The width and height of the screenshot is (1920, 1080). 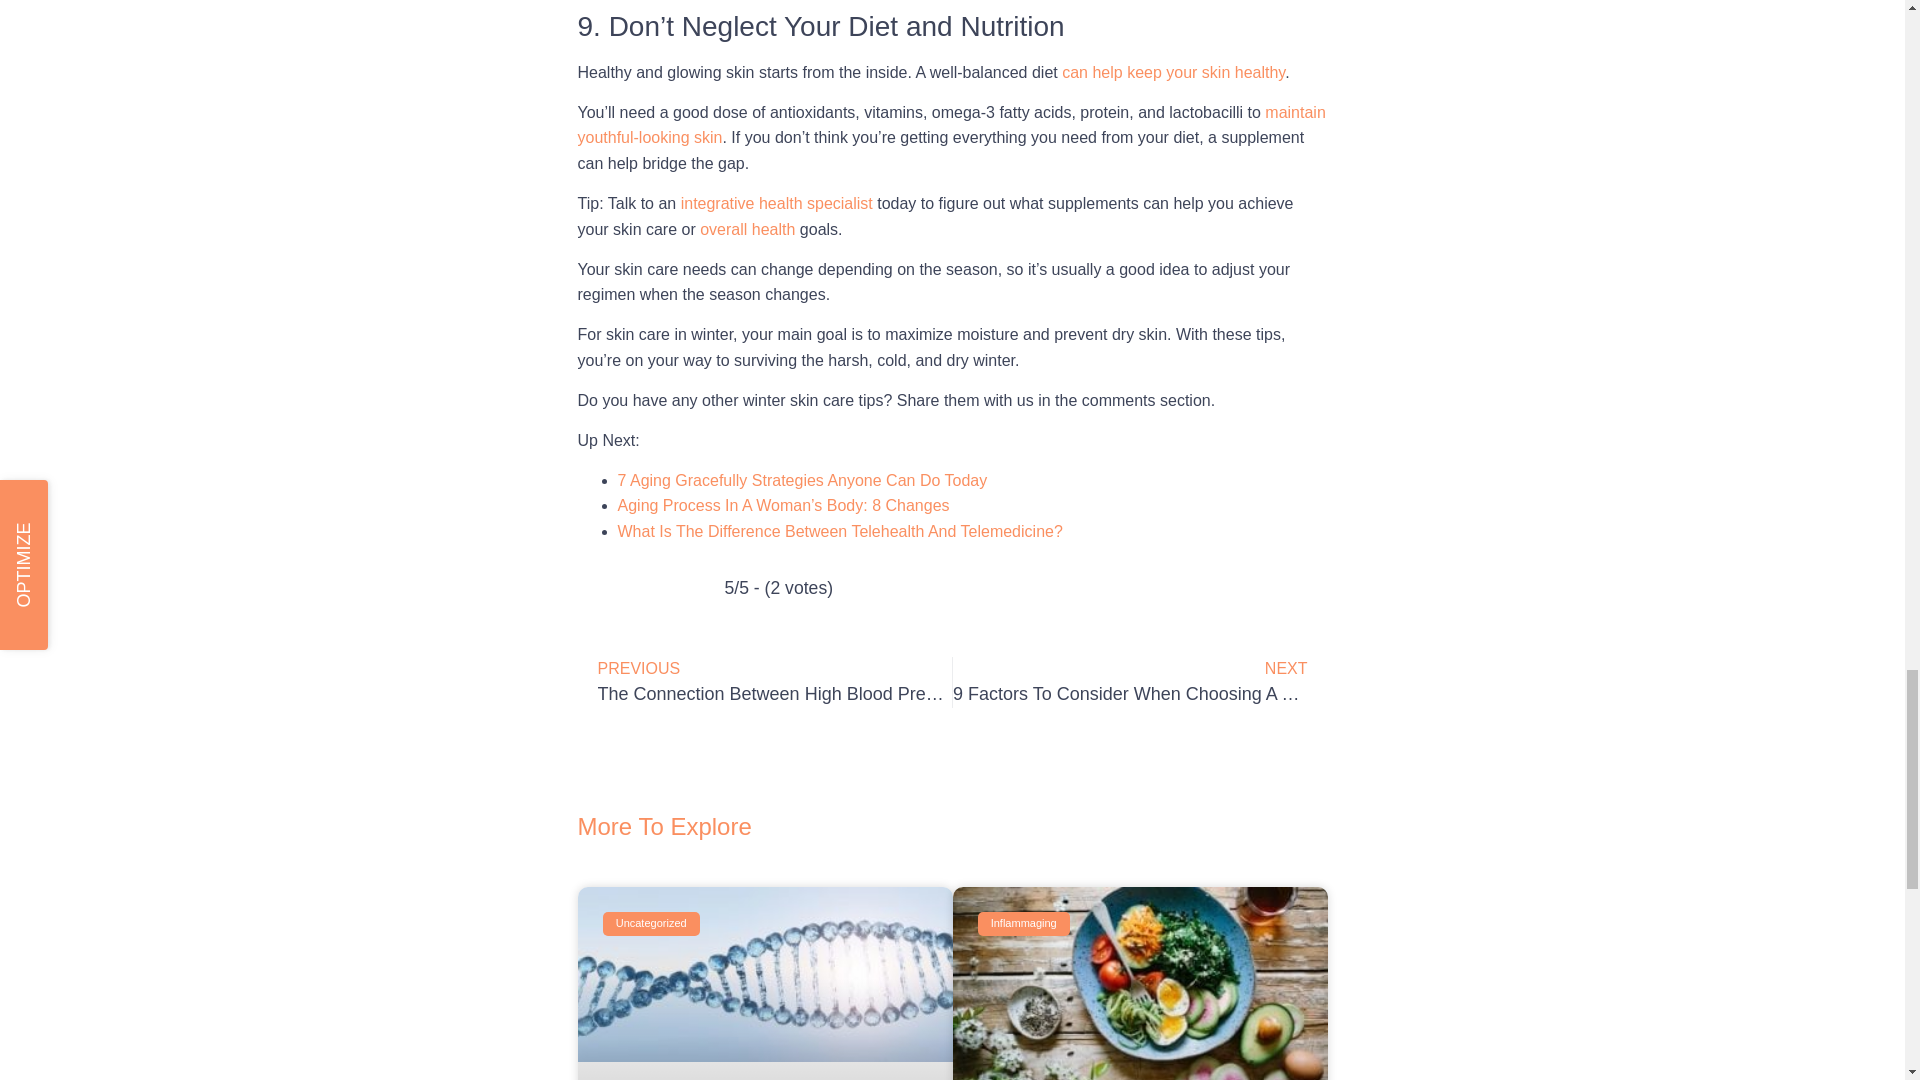 I want to click on maintain youthful-looking skin, so click(x=952, y=124).